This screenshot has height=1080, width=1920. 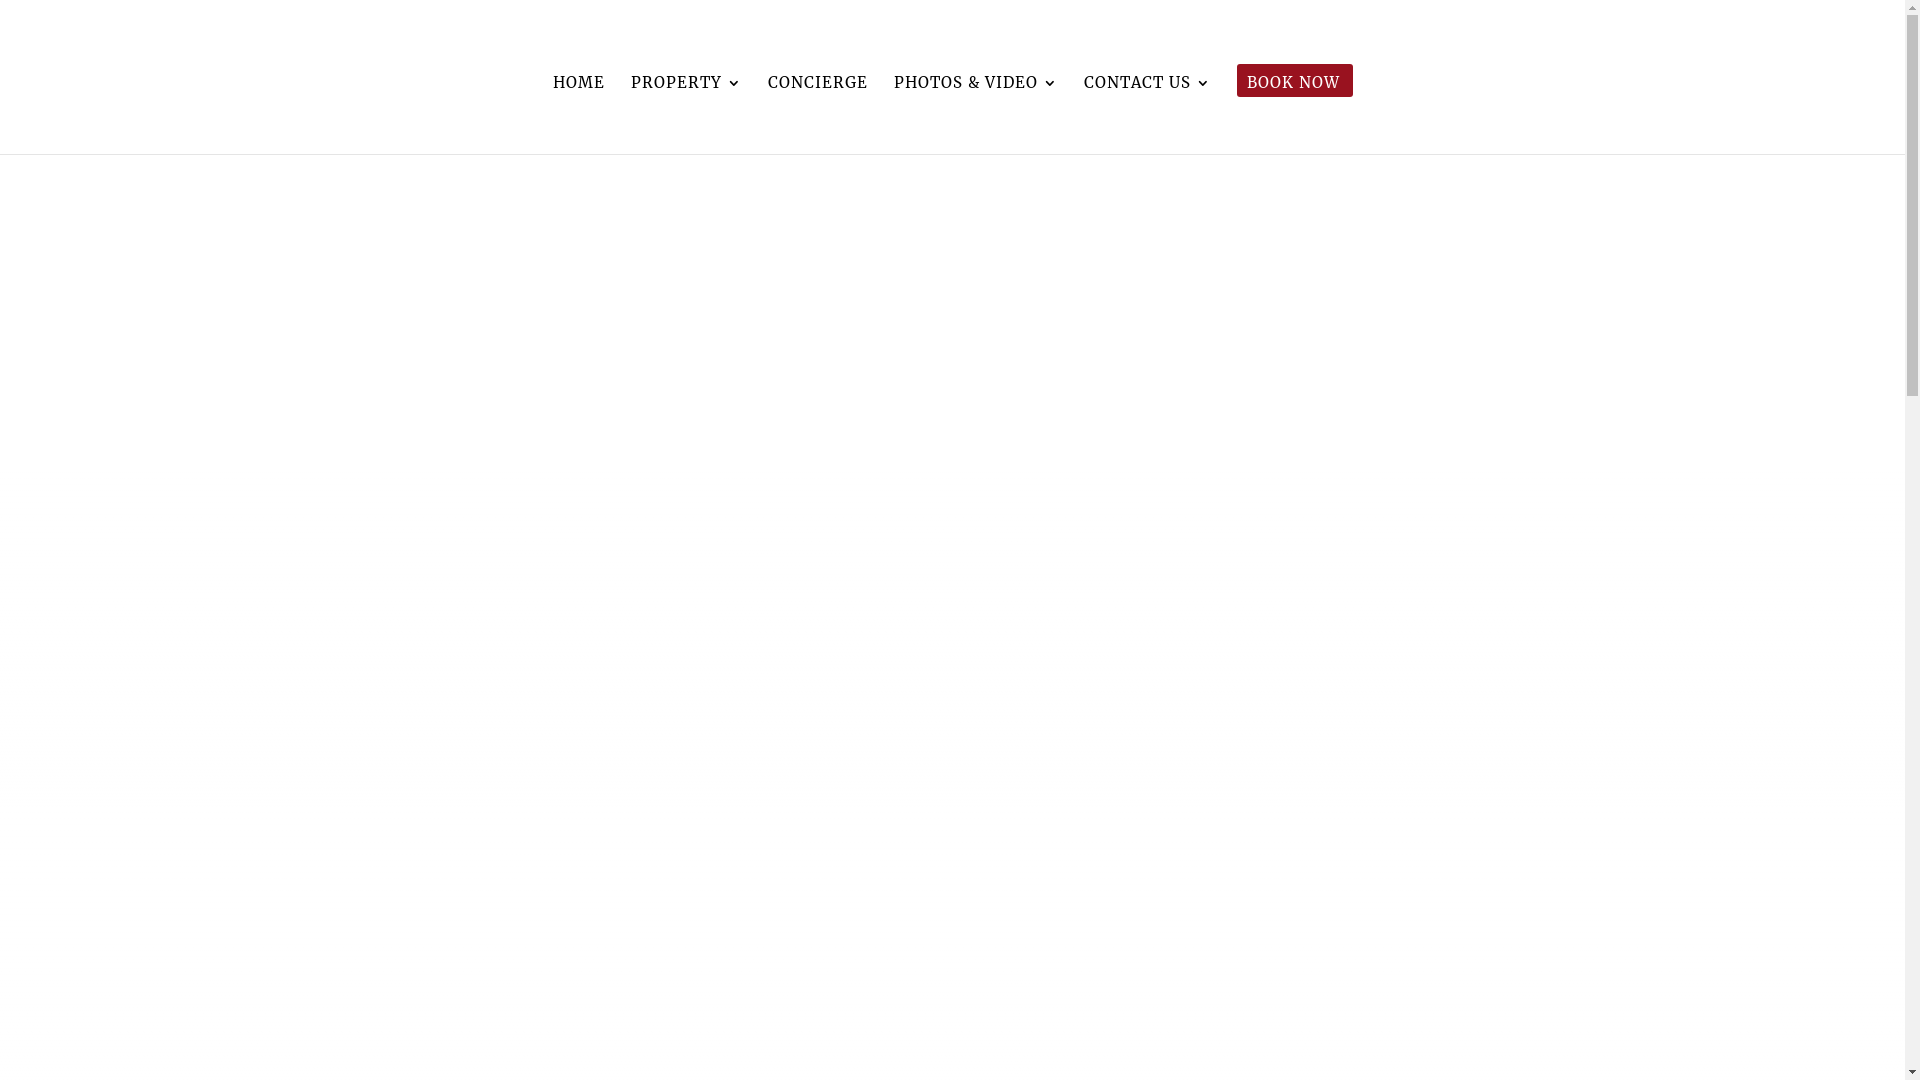 I want to click on BOOK NOW, so click(x=1292, y=115).